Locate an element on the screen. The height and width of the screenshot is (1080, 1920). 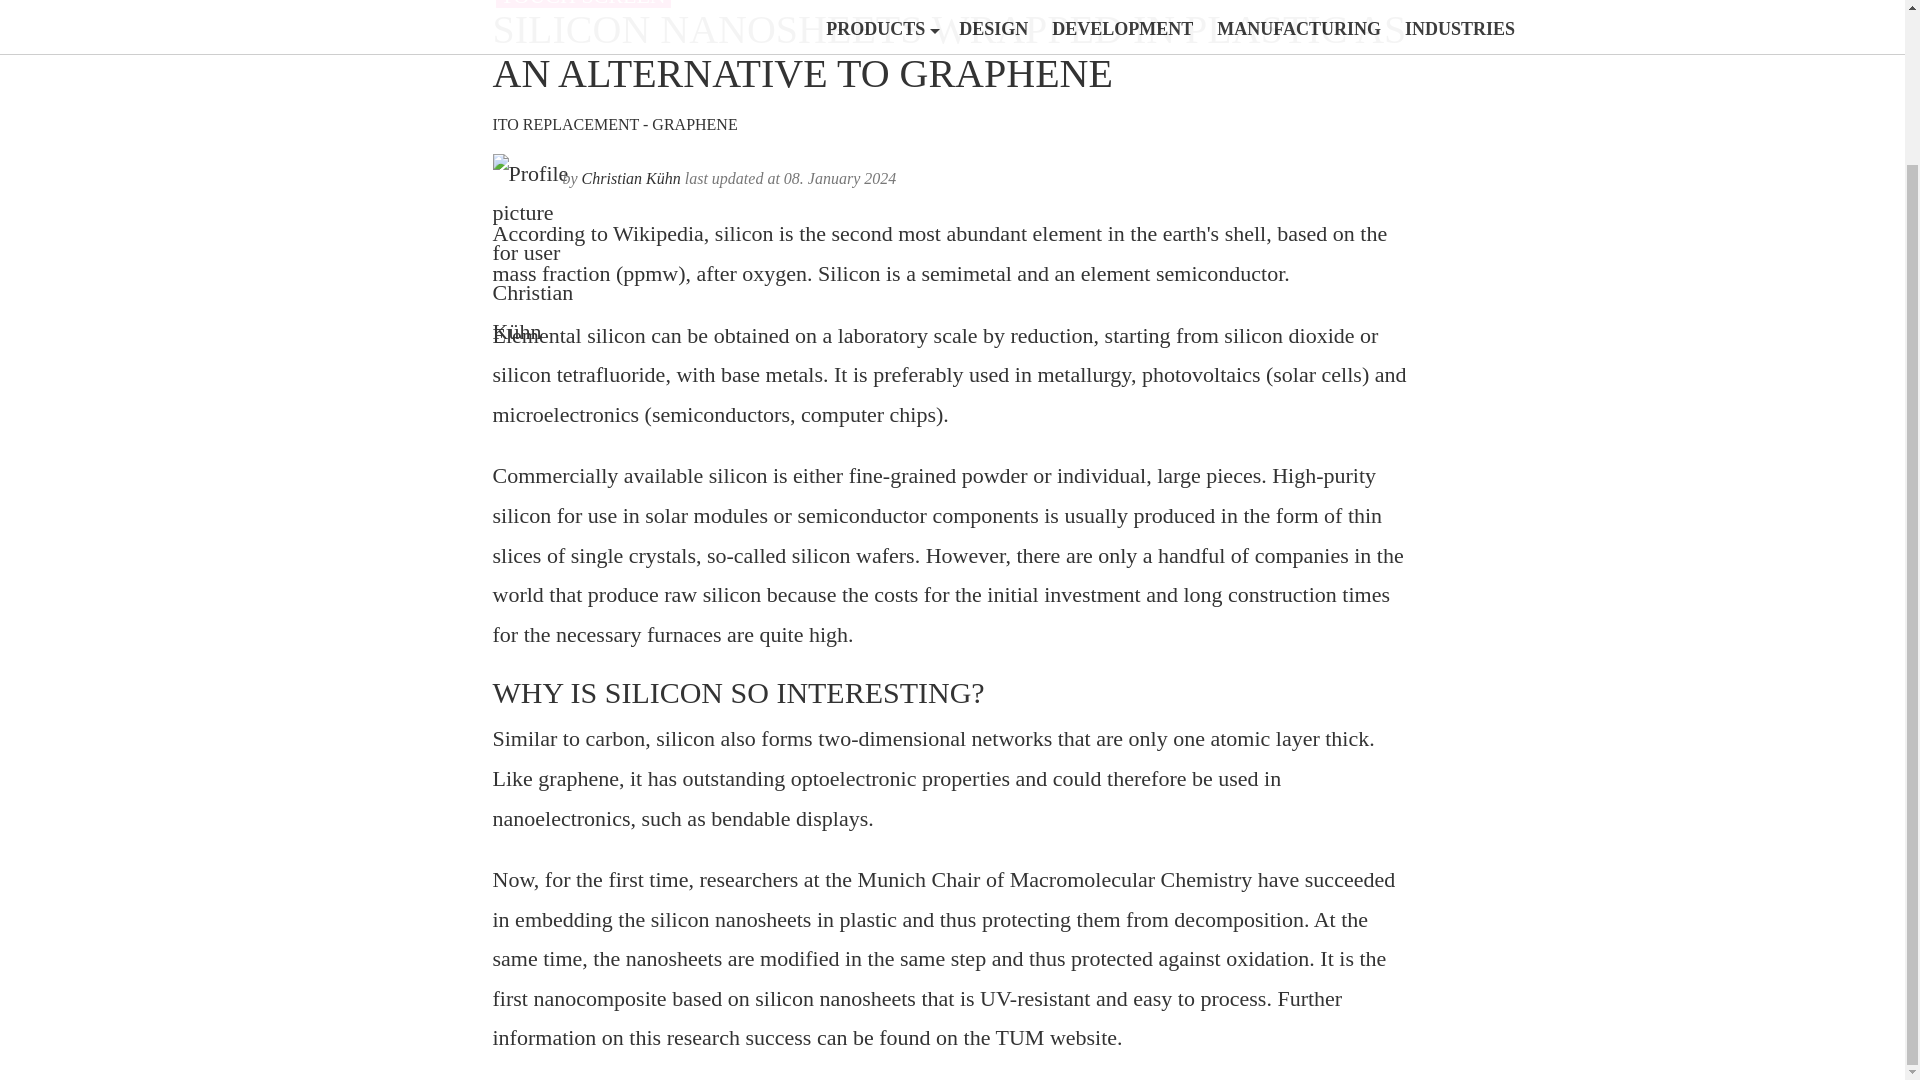
TOUCH SCREEN is located at coordinates (582, 4).